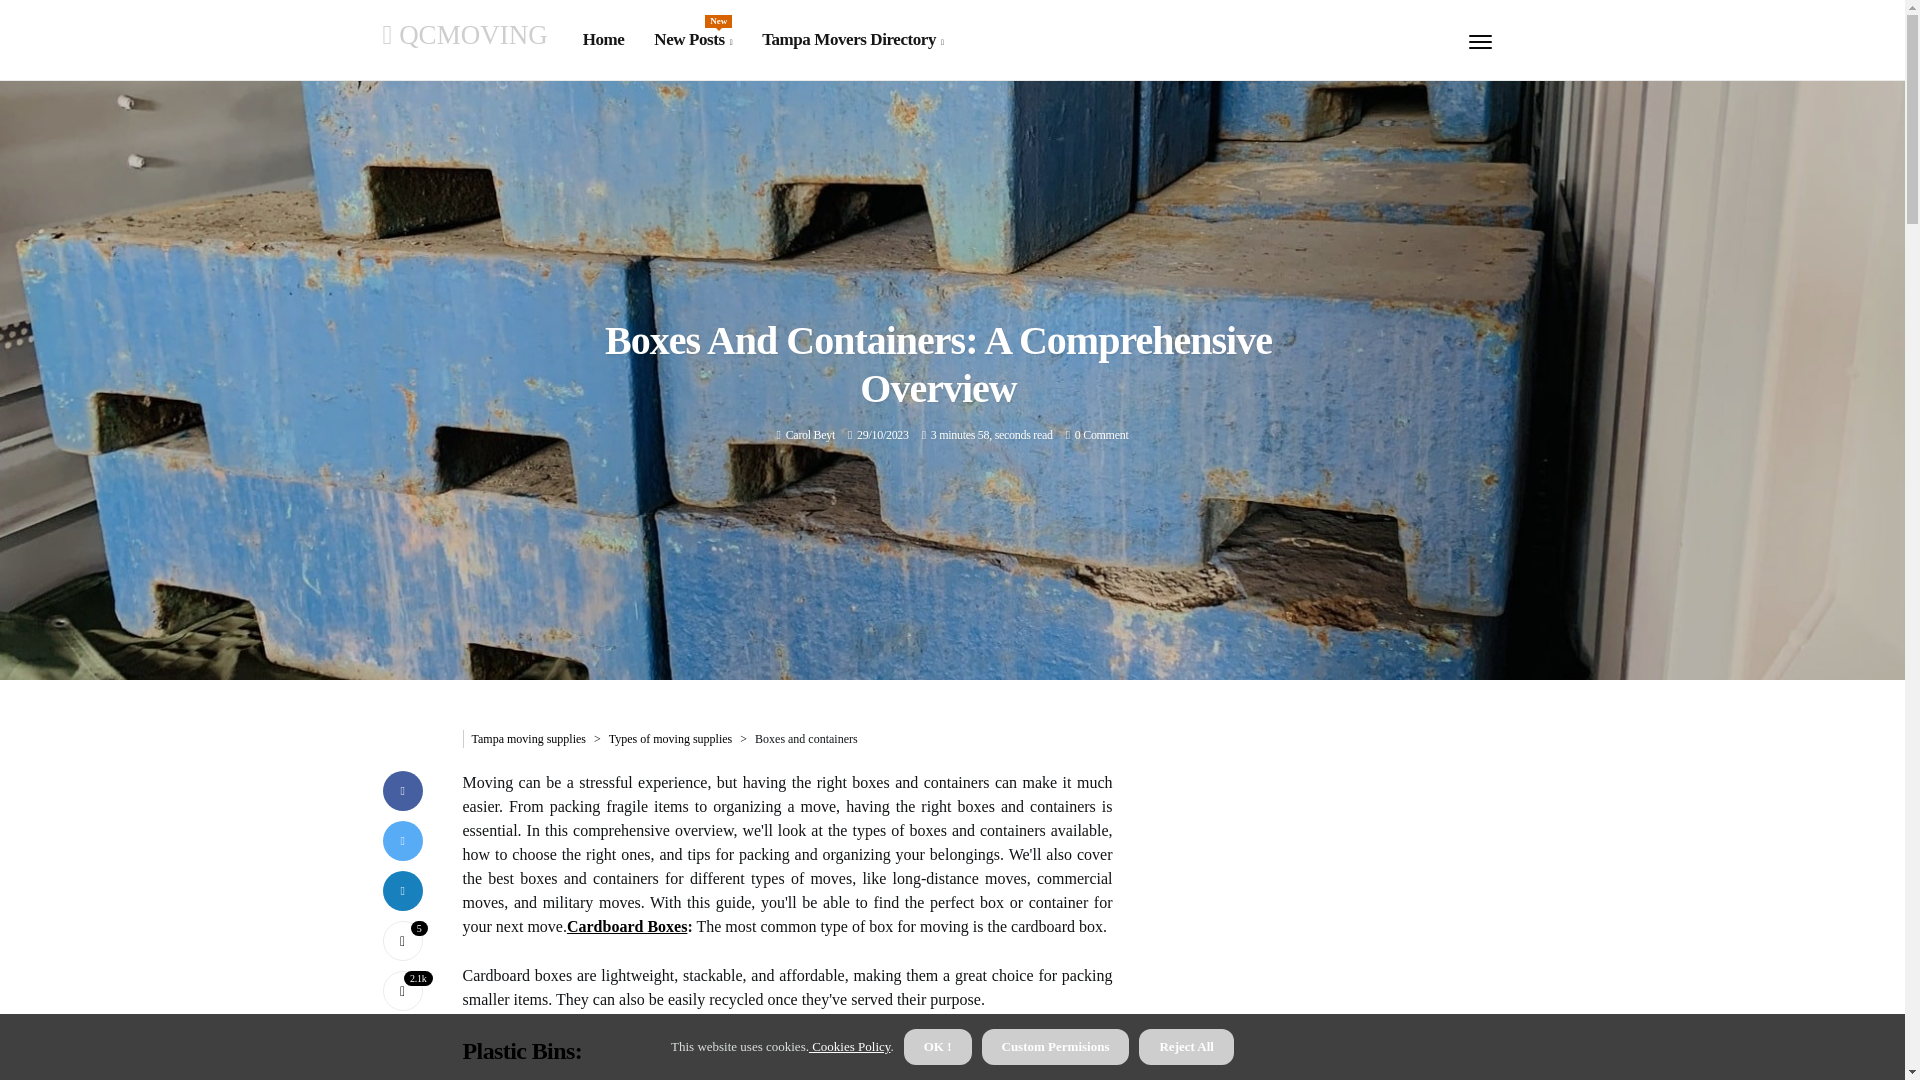 The width and height of the screenshot is (1920, 1080). I want to click on QCMOVING, so click(464, 34).